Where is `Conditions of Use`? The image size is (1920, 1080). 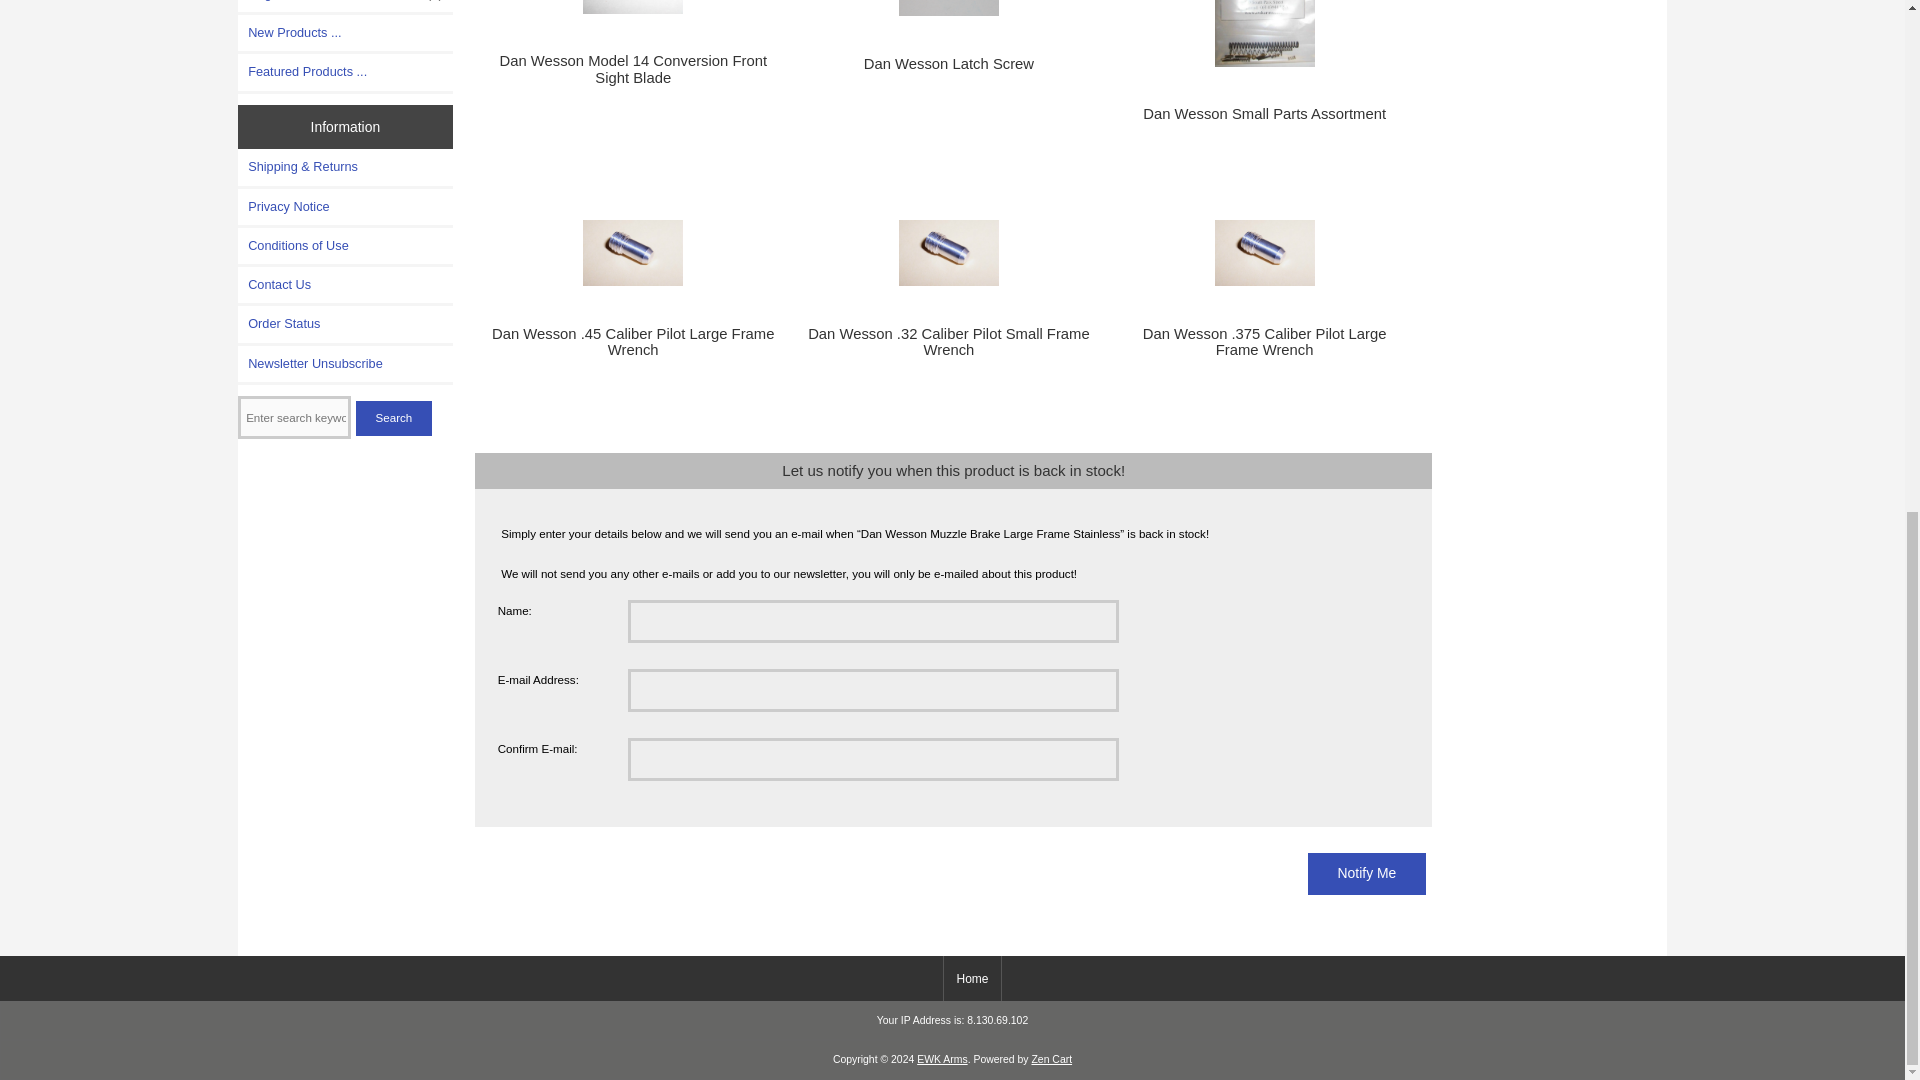
Conditions of Use is located at coordinates (346, 245).